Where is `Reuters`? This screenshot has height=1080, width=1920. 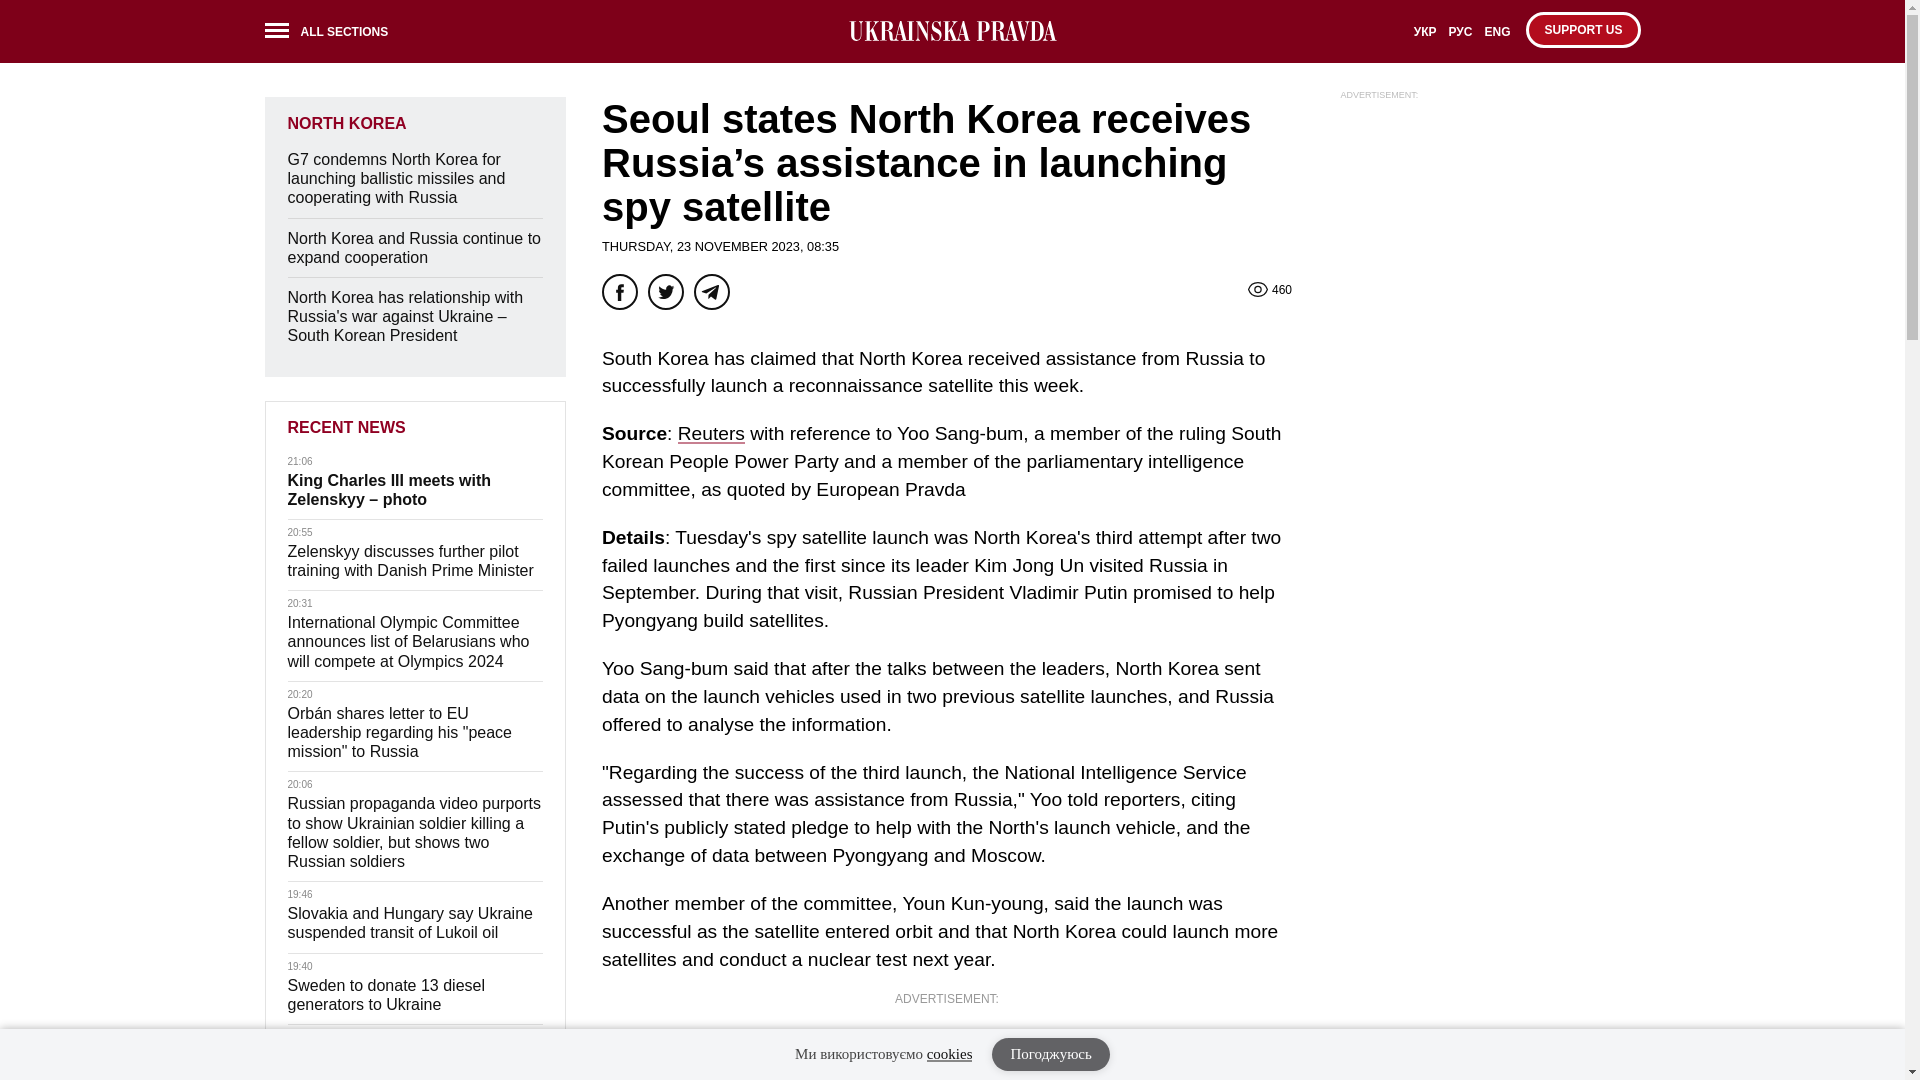
Reuters is located at coordinates (710, 433).